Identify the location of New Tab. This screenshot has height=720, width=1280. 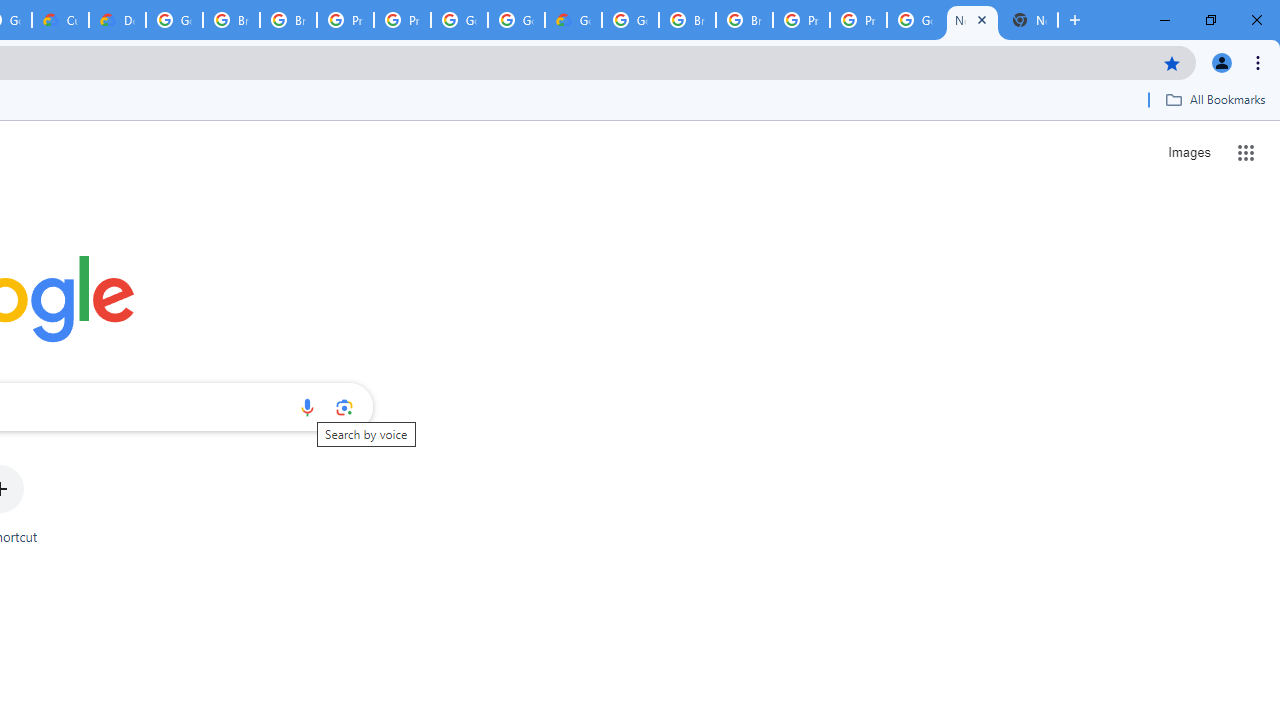
(1030, 20).